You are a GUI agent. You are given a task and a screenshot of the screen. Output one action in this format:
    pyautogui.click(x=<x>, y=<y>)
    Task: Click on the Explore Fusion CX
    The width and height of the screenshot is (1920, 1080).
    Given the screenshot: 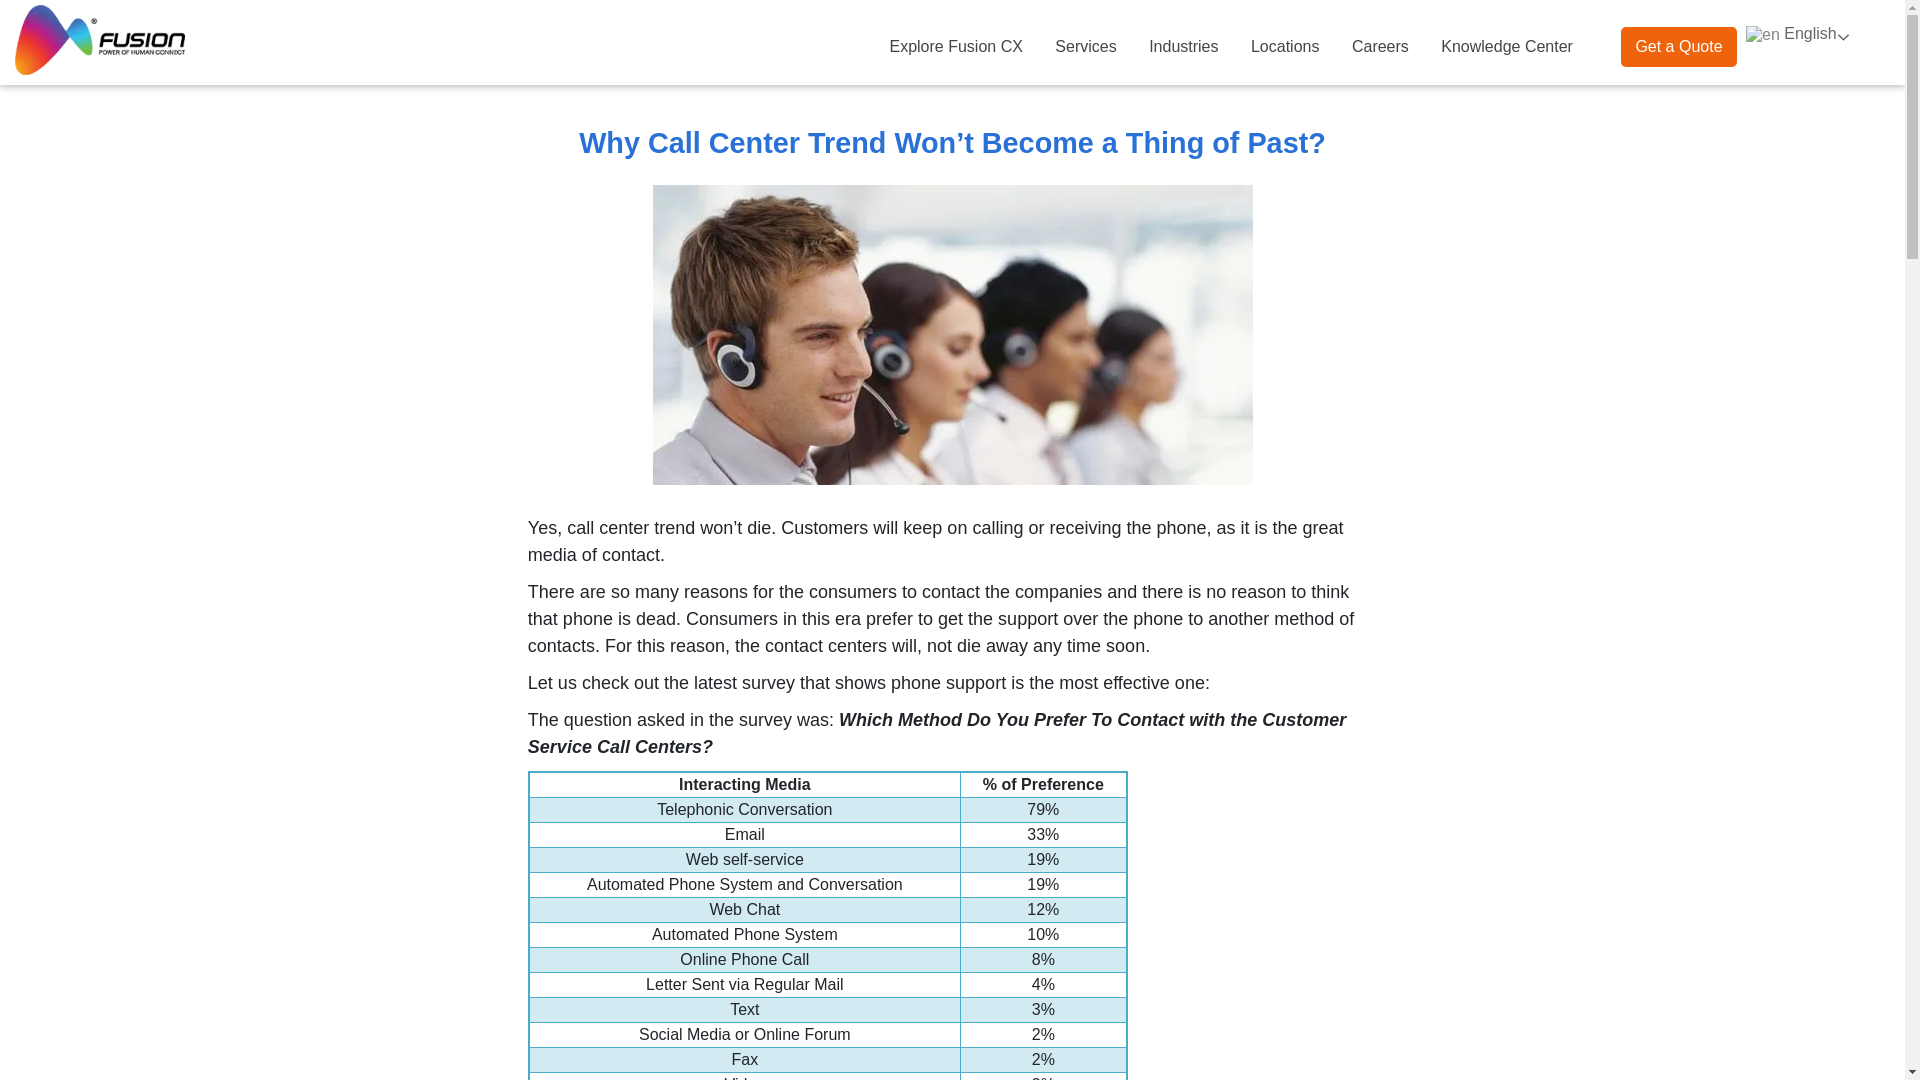 What is the action you would take?
    pyautogui.click(x=956, y=47)
    